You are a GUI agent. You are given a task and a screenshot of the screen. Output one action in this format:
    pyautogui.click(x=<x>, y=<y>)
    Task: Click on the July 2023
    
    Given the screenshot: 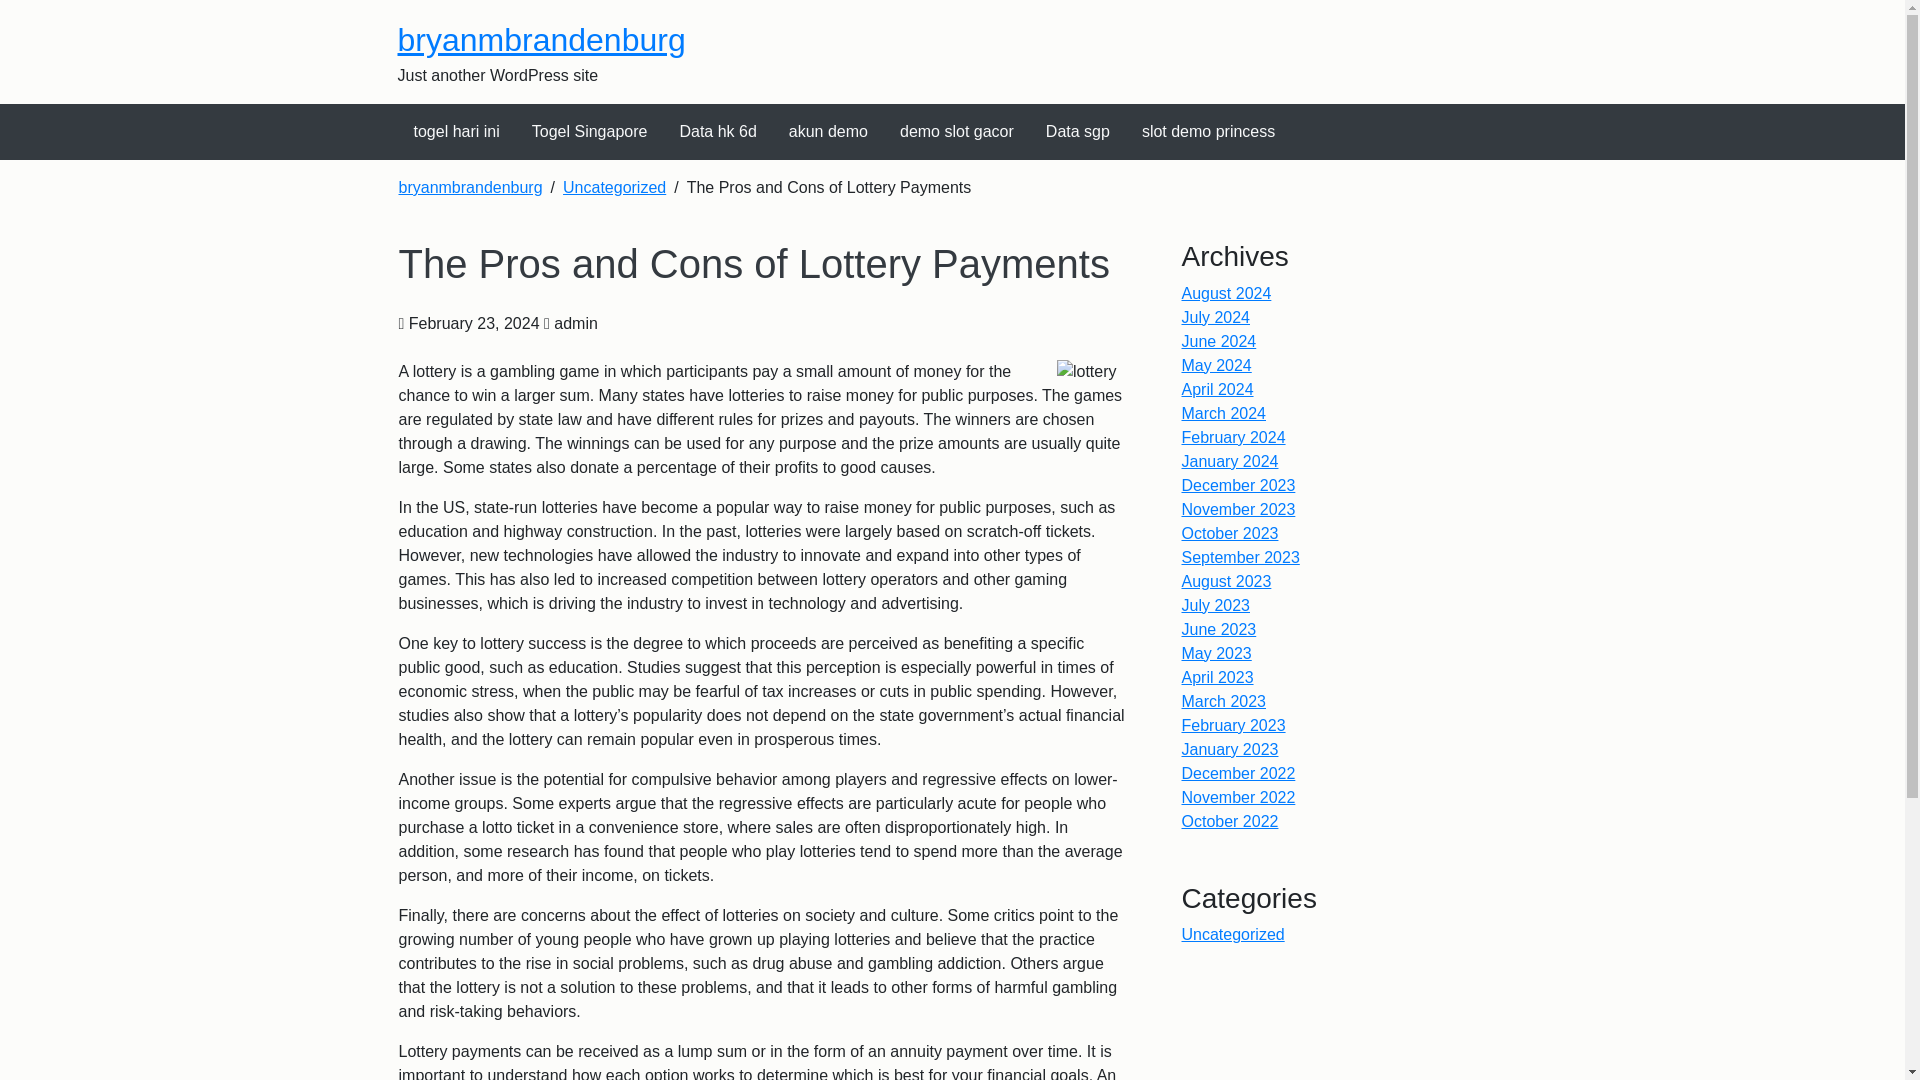 What is the action you would take?
    pyautogui.click(x=1216, y=606)
    